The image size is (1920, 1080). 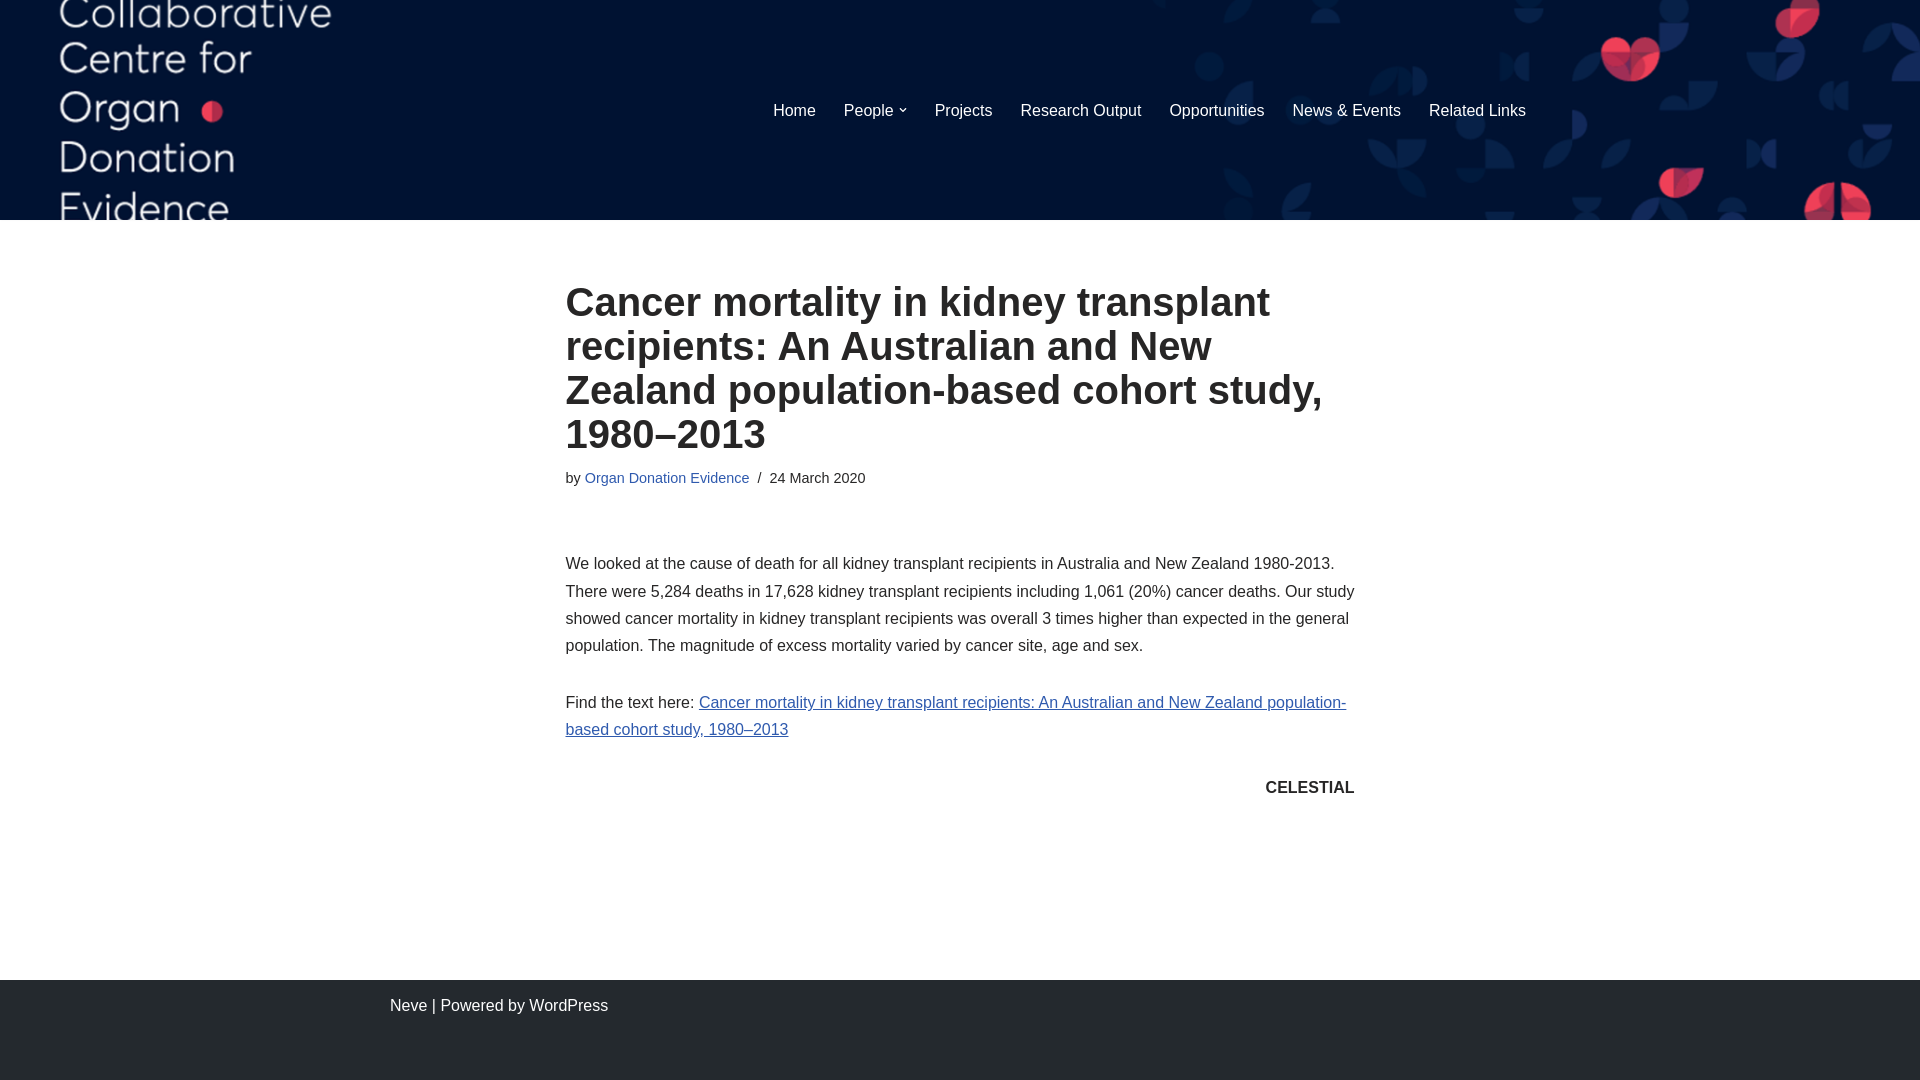 I want to click on WordPress, so click(x=568, y=1006).